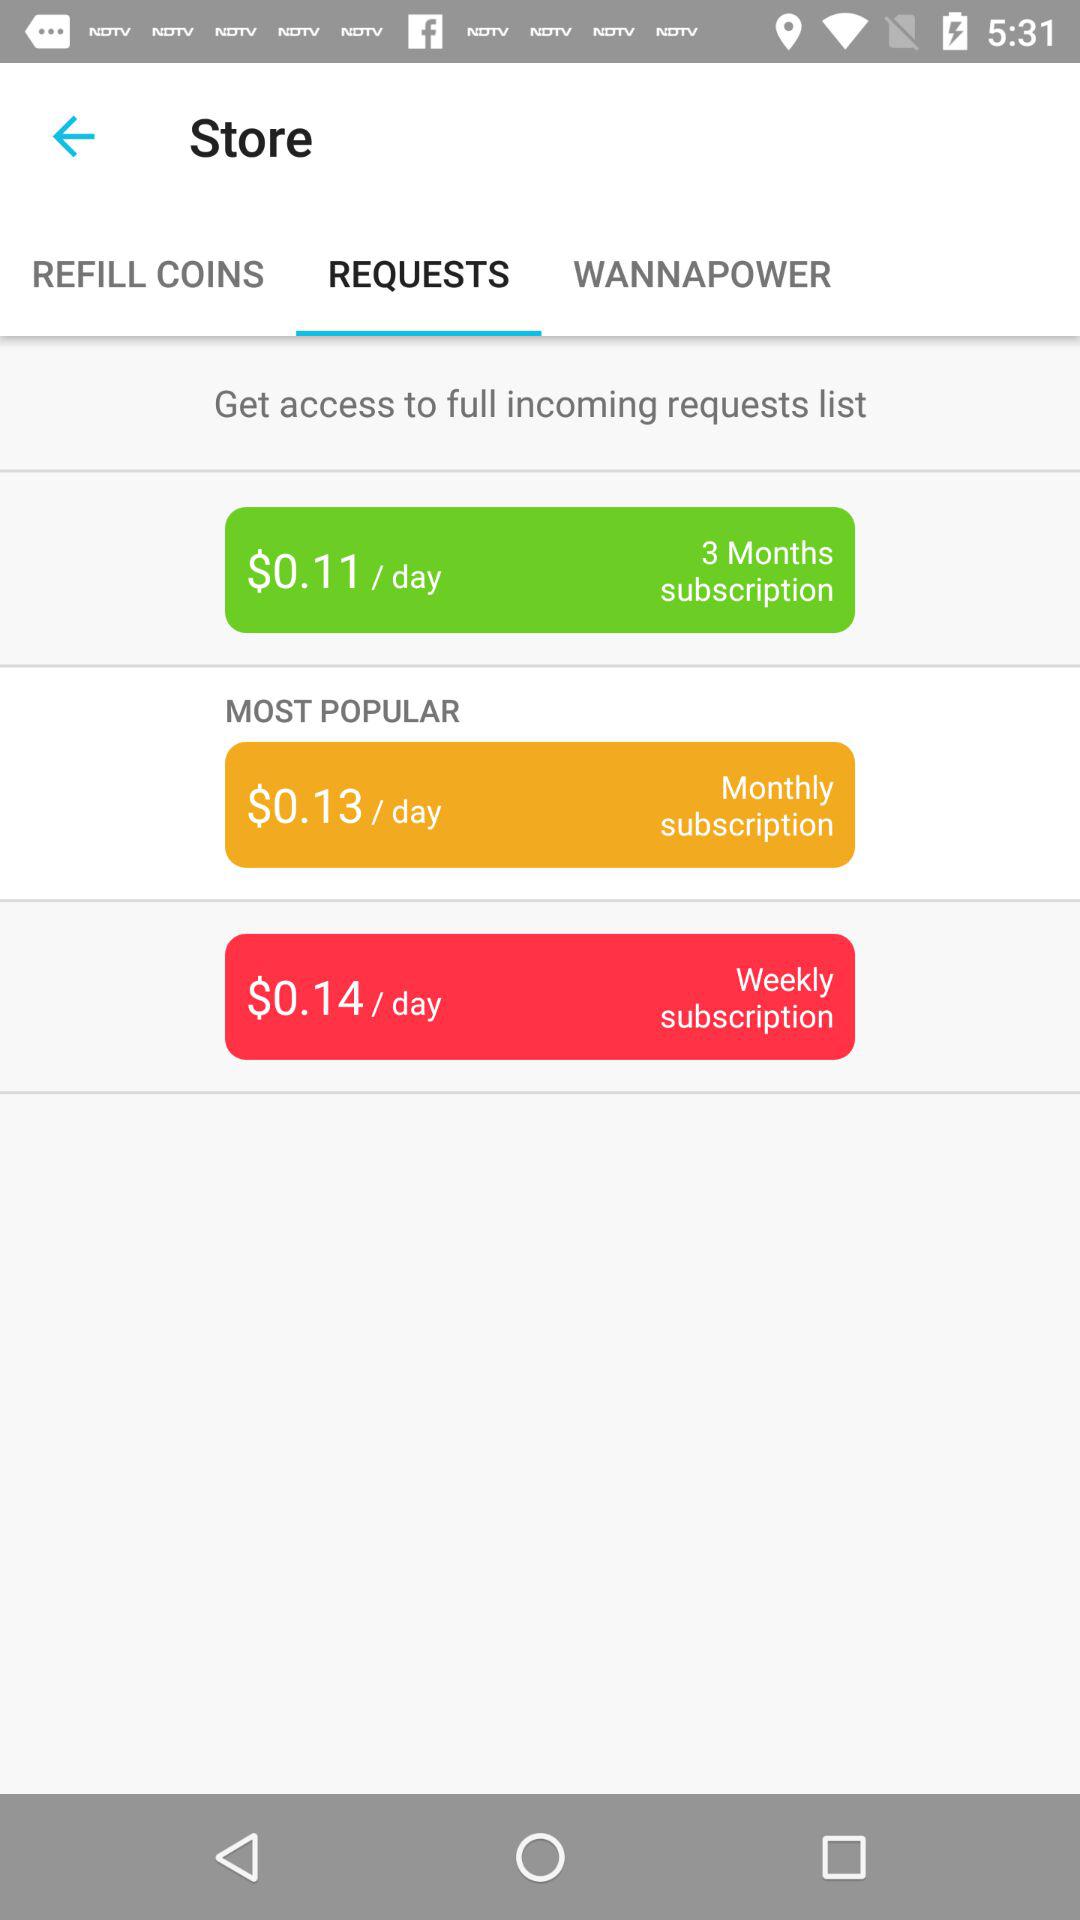 The image size is (1080, 1920). I want to click on press the 3 months subscription icon, so click(716, 570).